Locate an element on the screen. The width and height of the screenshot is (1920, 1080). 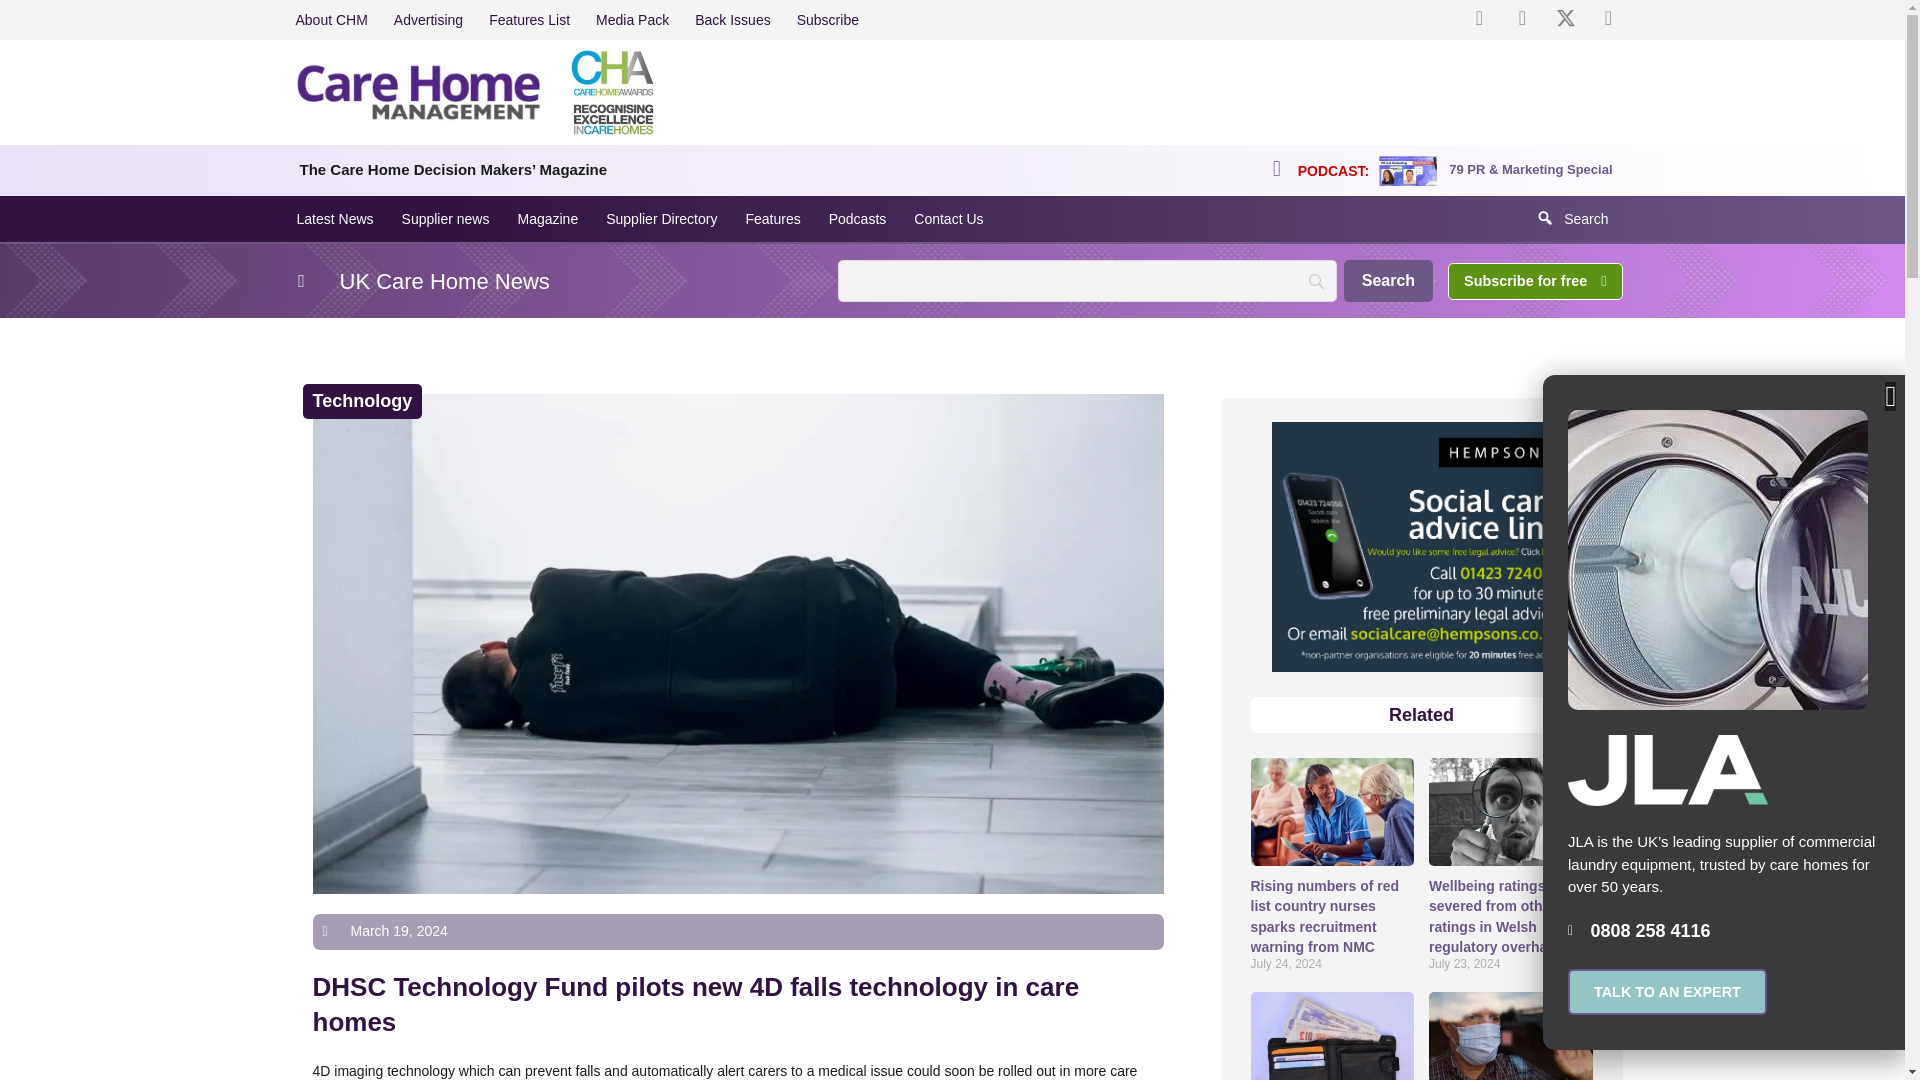
Supplier Directory is located at coordinates (661, 218).